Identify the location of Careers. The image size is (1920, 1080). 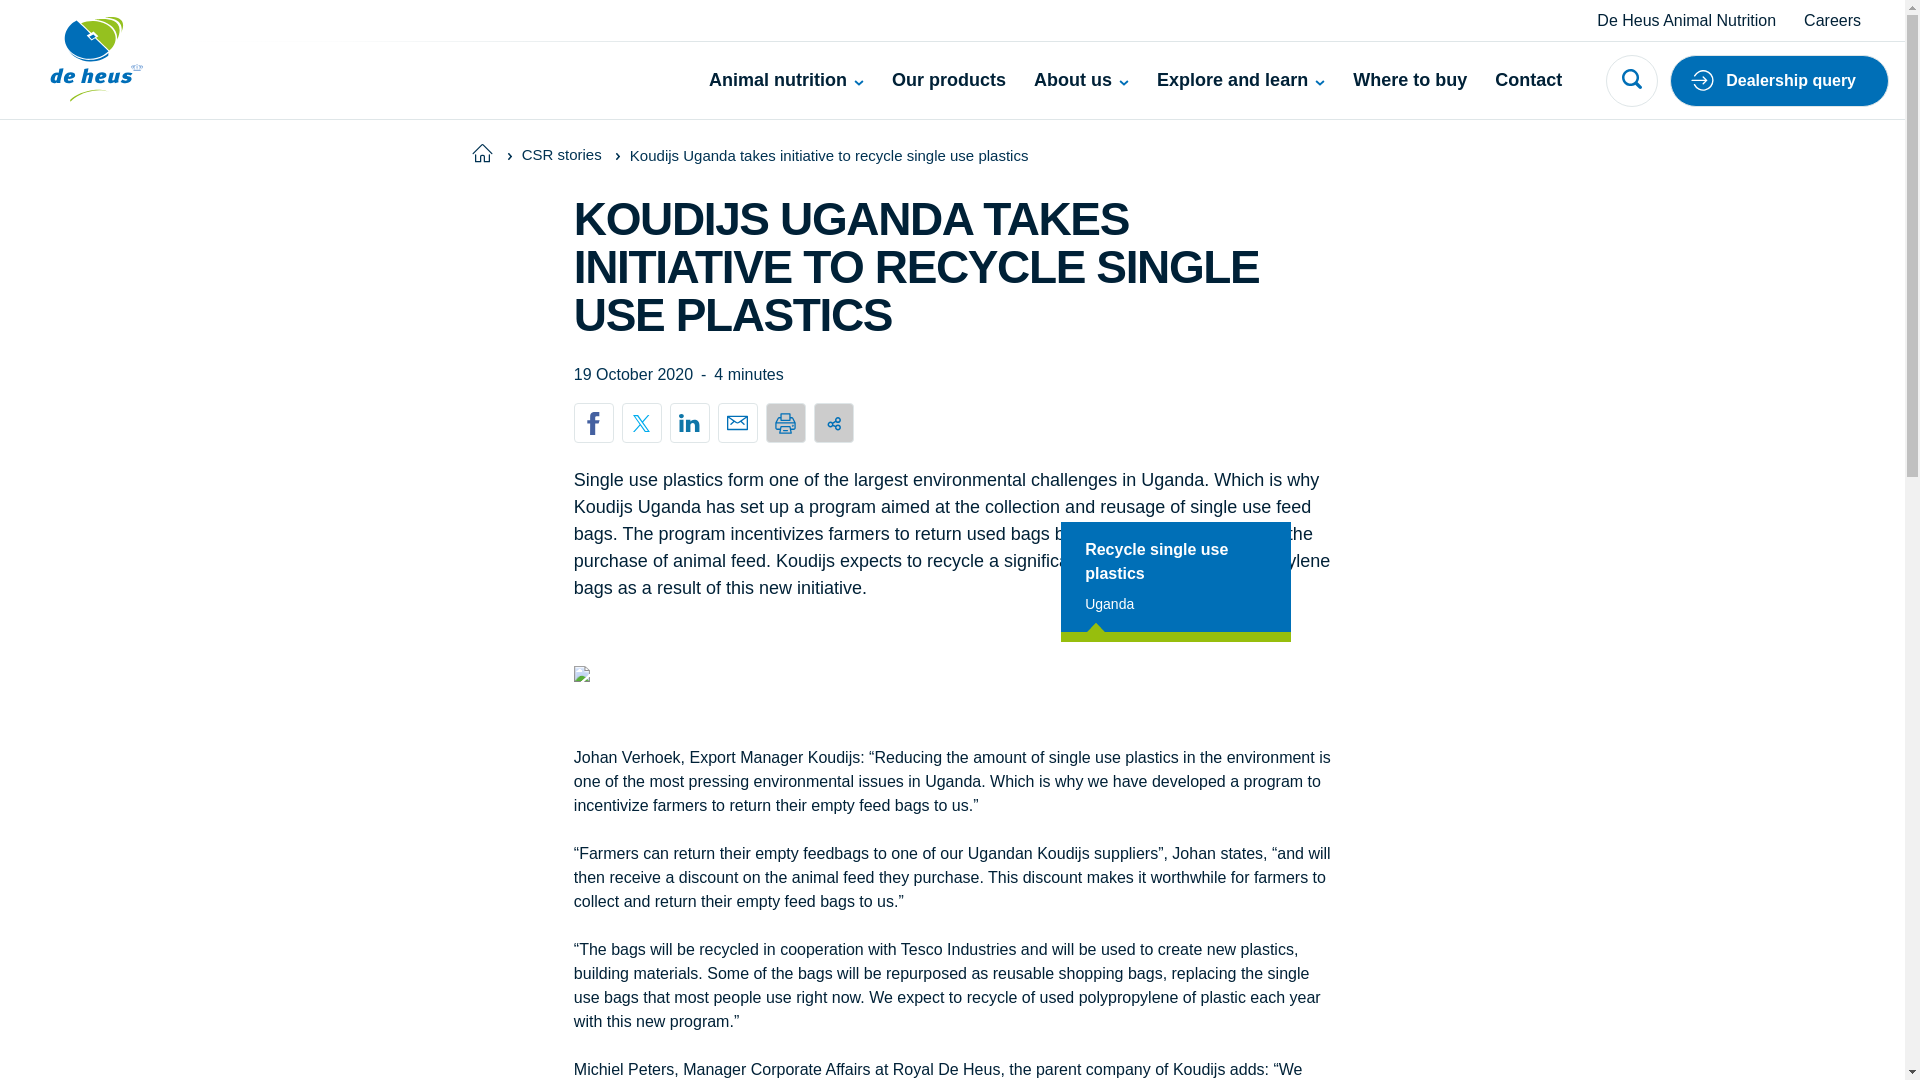
(1832, 20).